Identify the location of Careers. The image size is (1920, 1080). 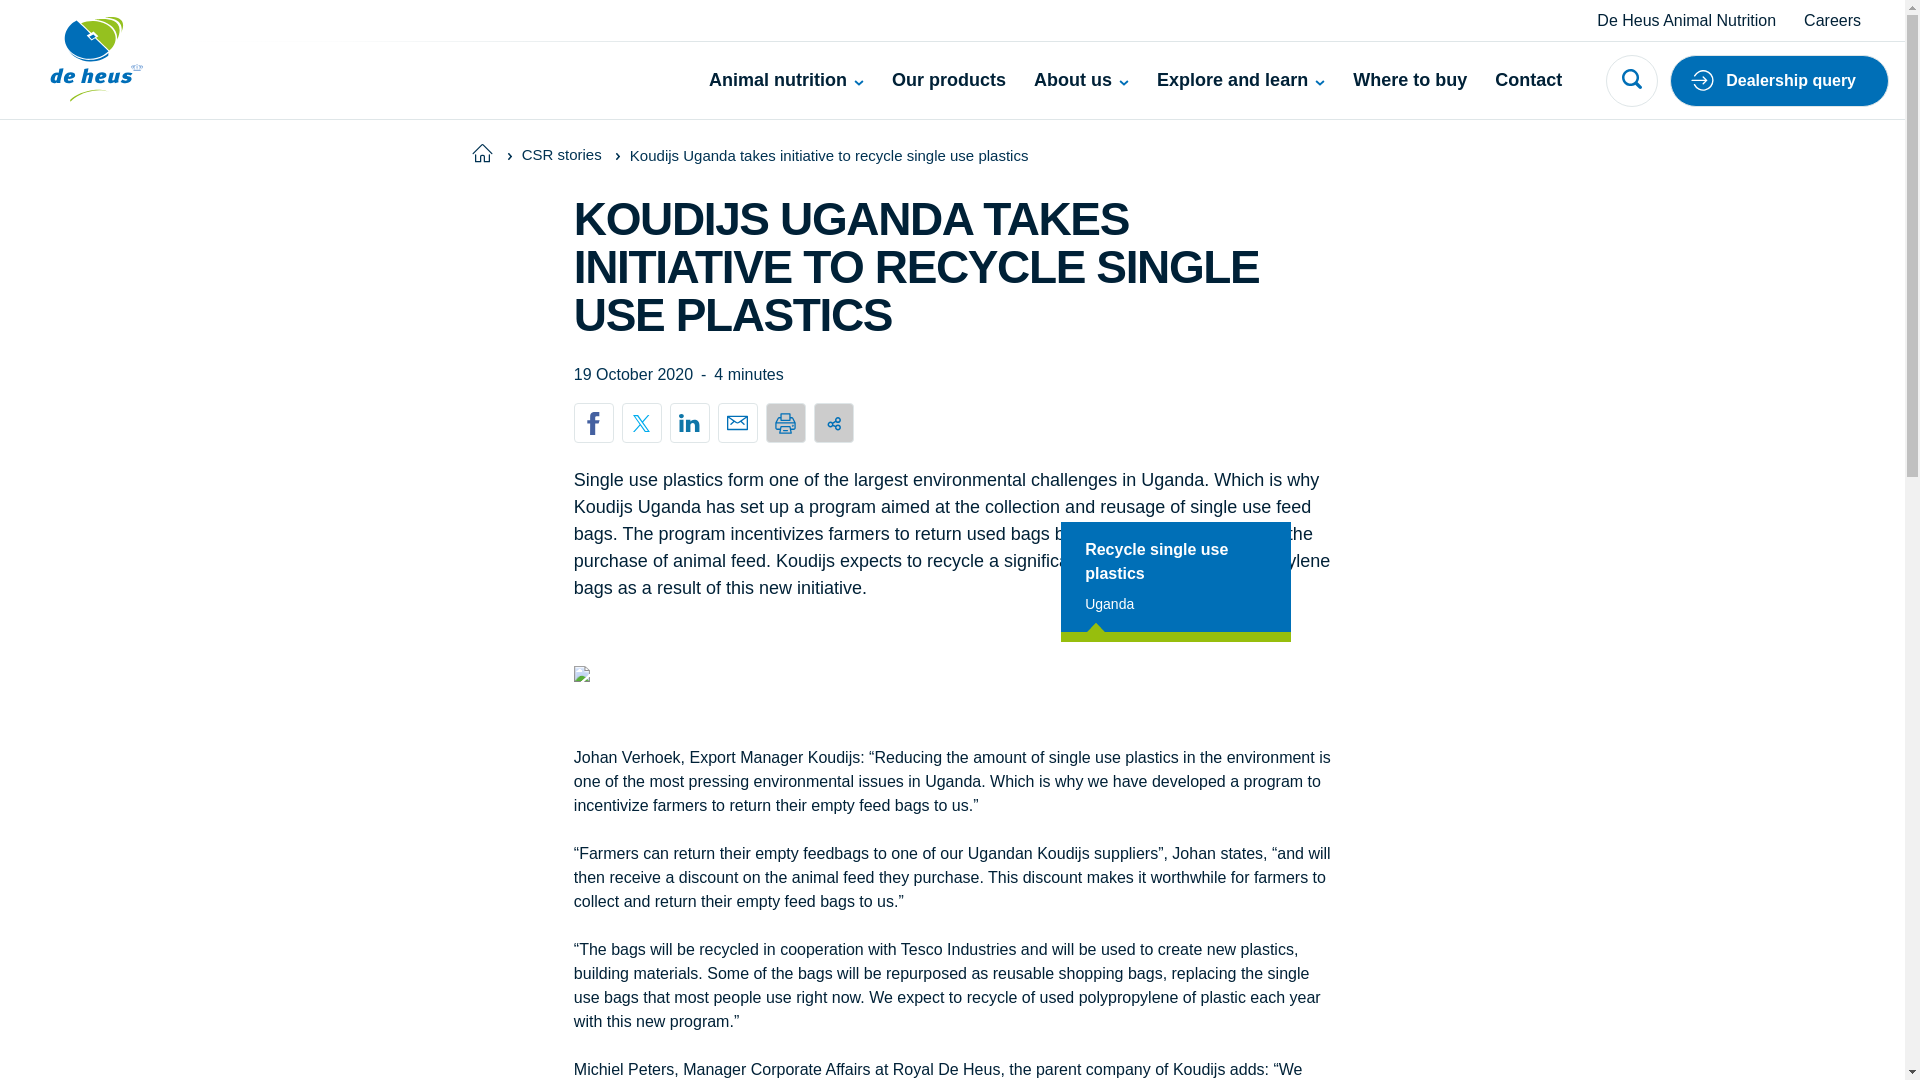
(1832, 20).